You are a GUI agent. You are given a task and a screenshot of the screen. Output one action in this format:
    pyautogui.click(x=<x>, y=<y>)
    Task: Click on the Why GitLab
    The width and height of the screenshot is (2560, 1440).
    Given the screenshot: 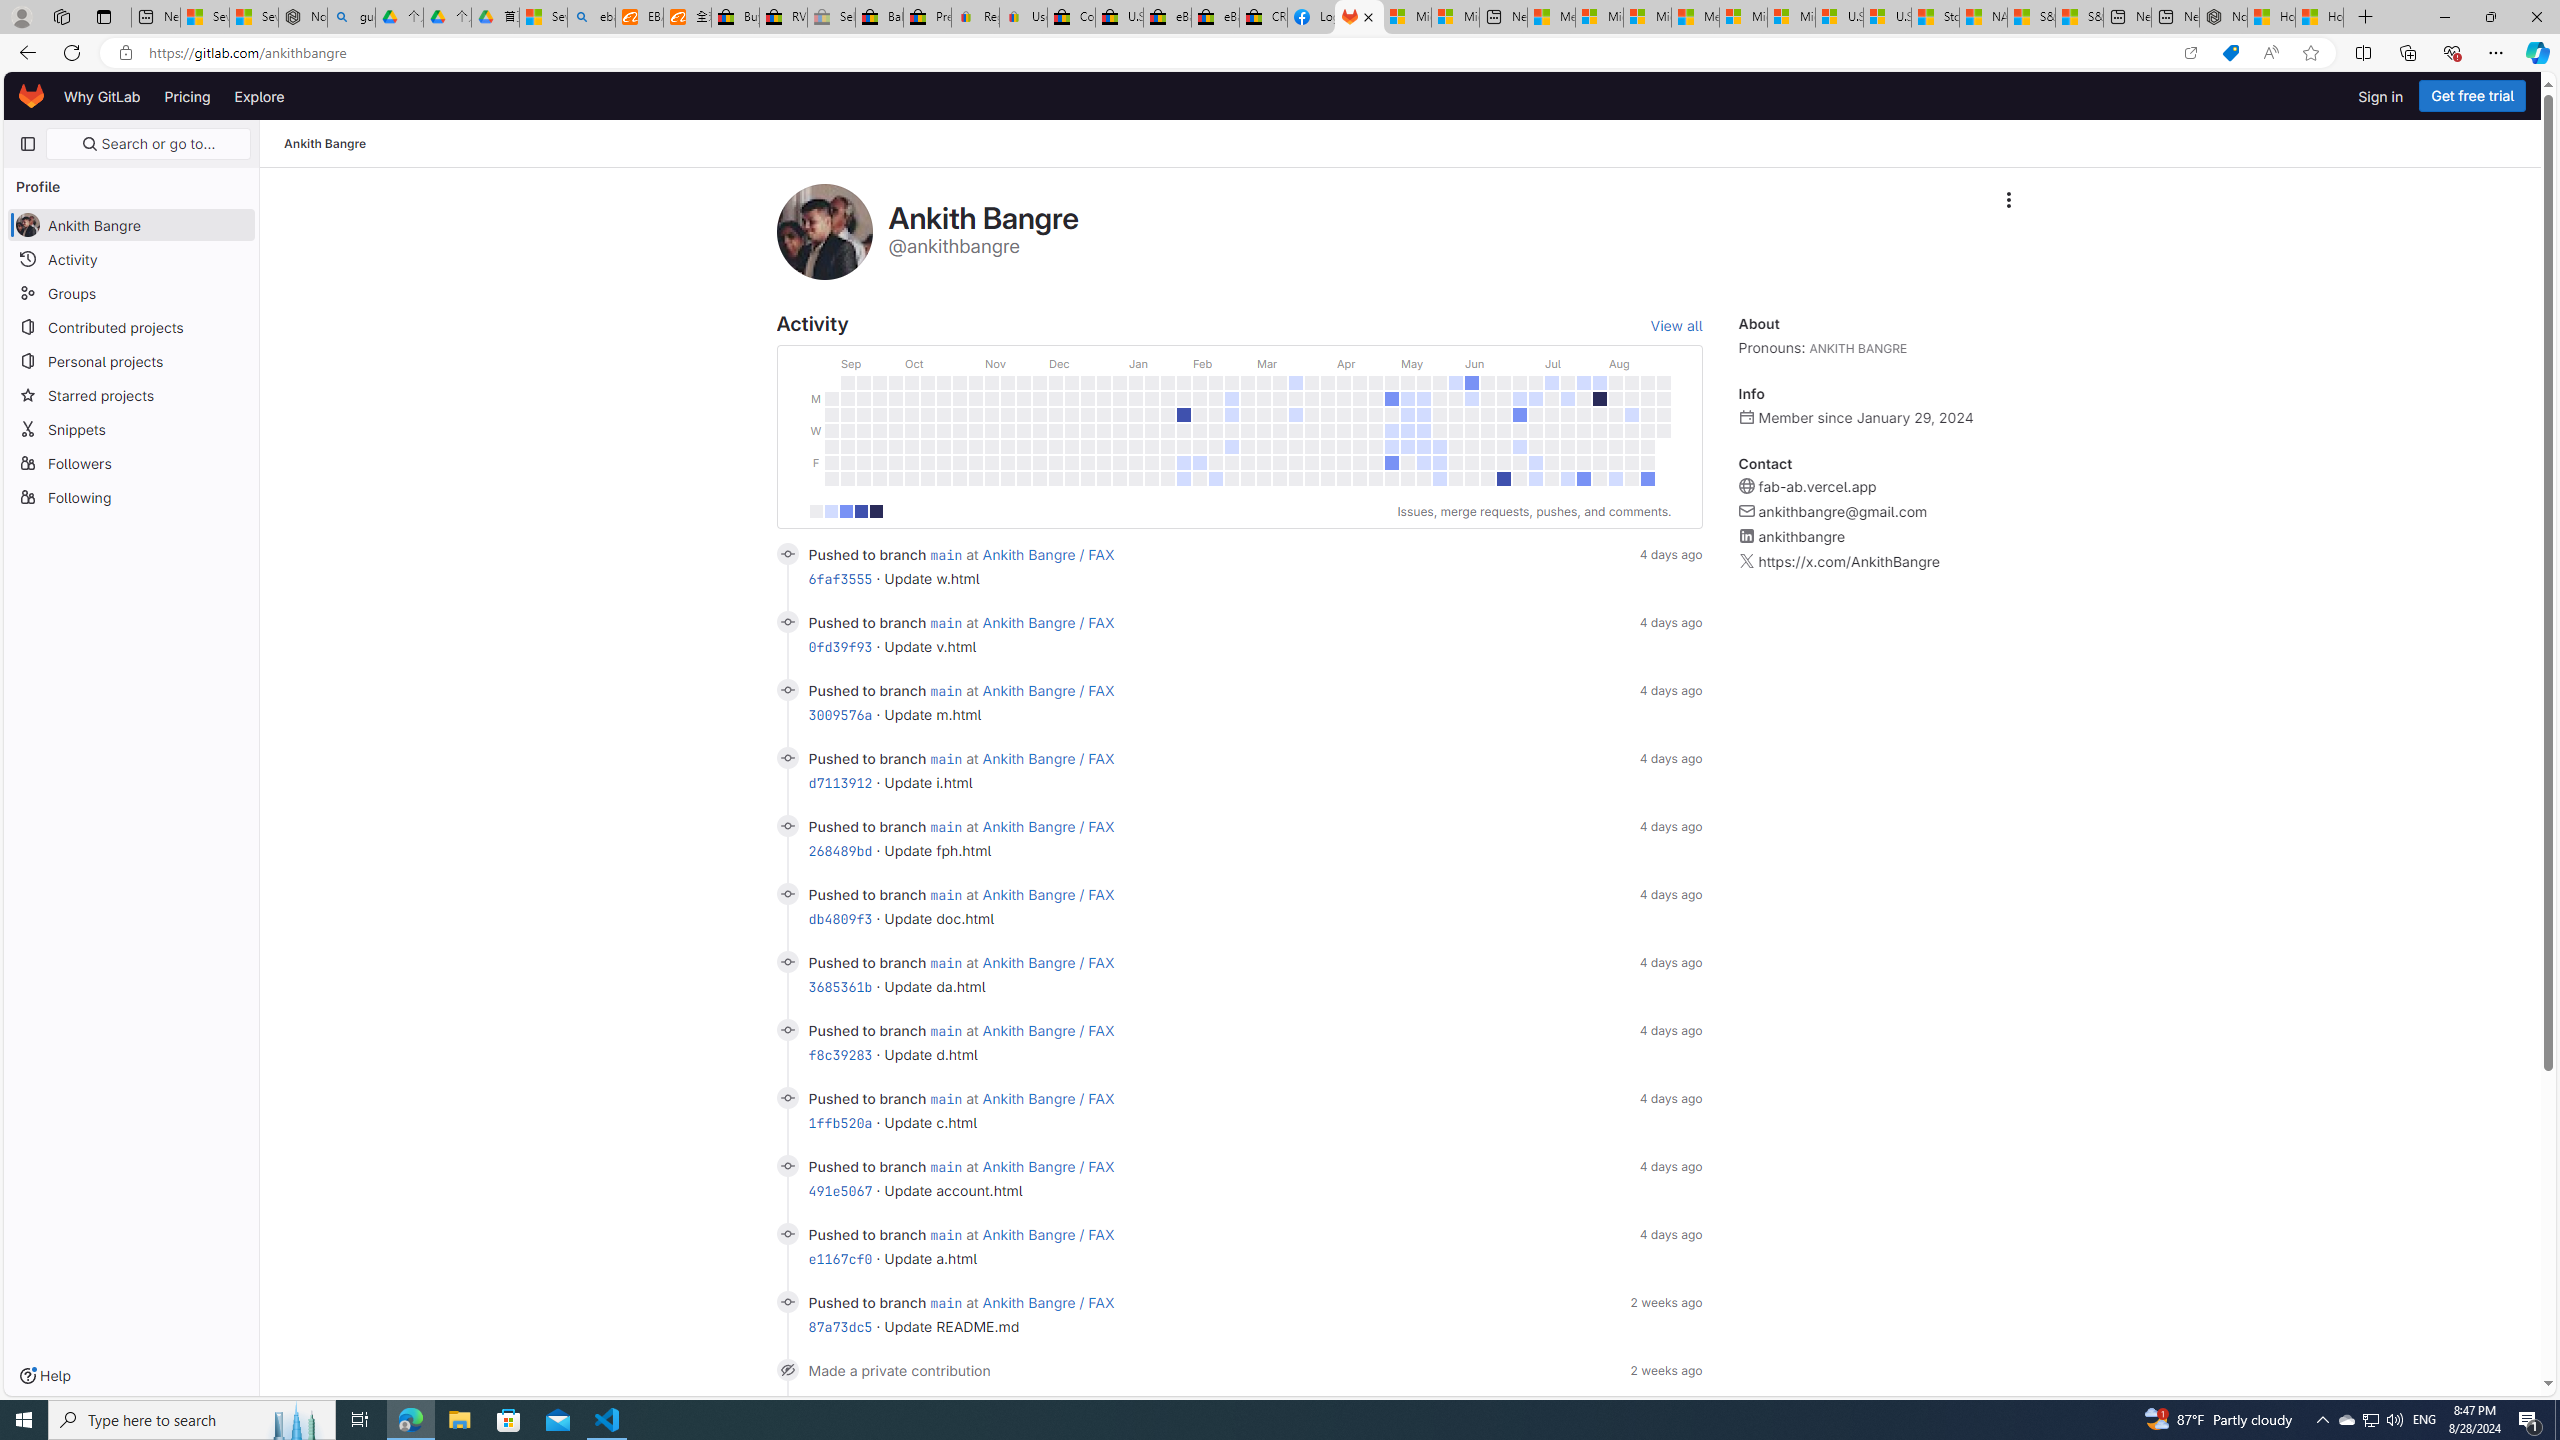 What is the action you would take?
    pyautogui.click(x=102, y=96)
    